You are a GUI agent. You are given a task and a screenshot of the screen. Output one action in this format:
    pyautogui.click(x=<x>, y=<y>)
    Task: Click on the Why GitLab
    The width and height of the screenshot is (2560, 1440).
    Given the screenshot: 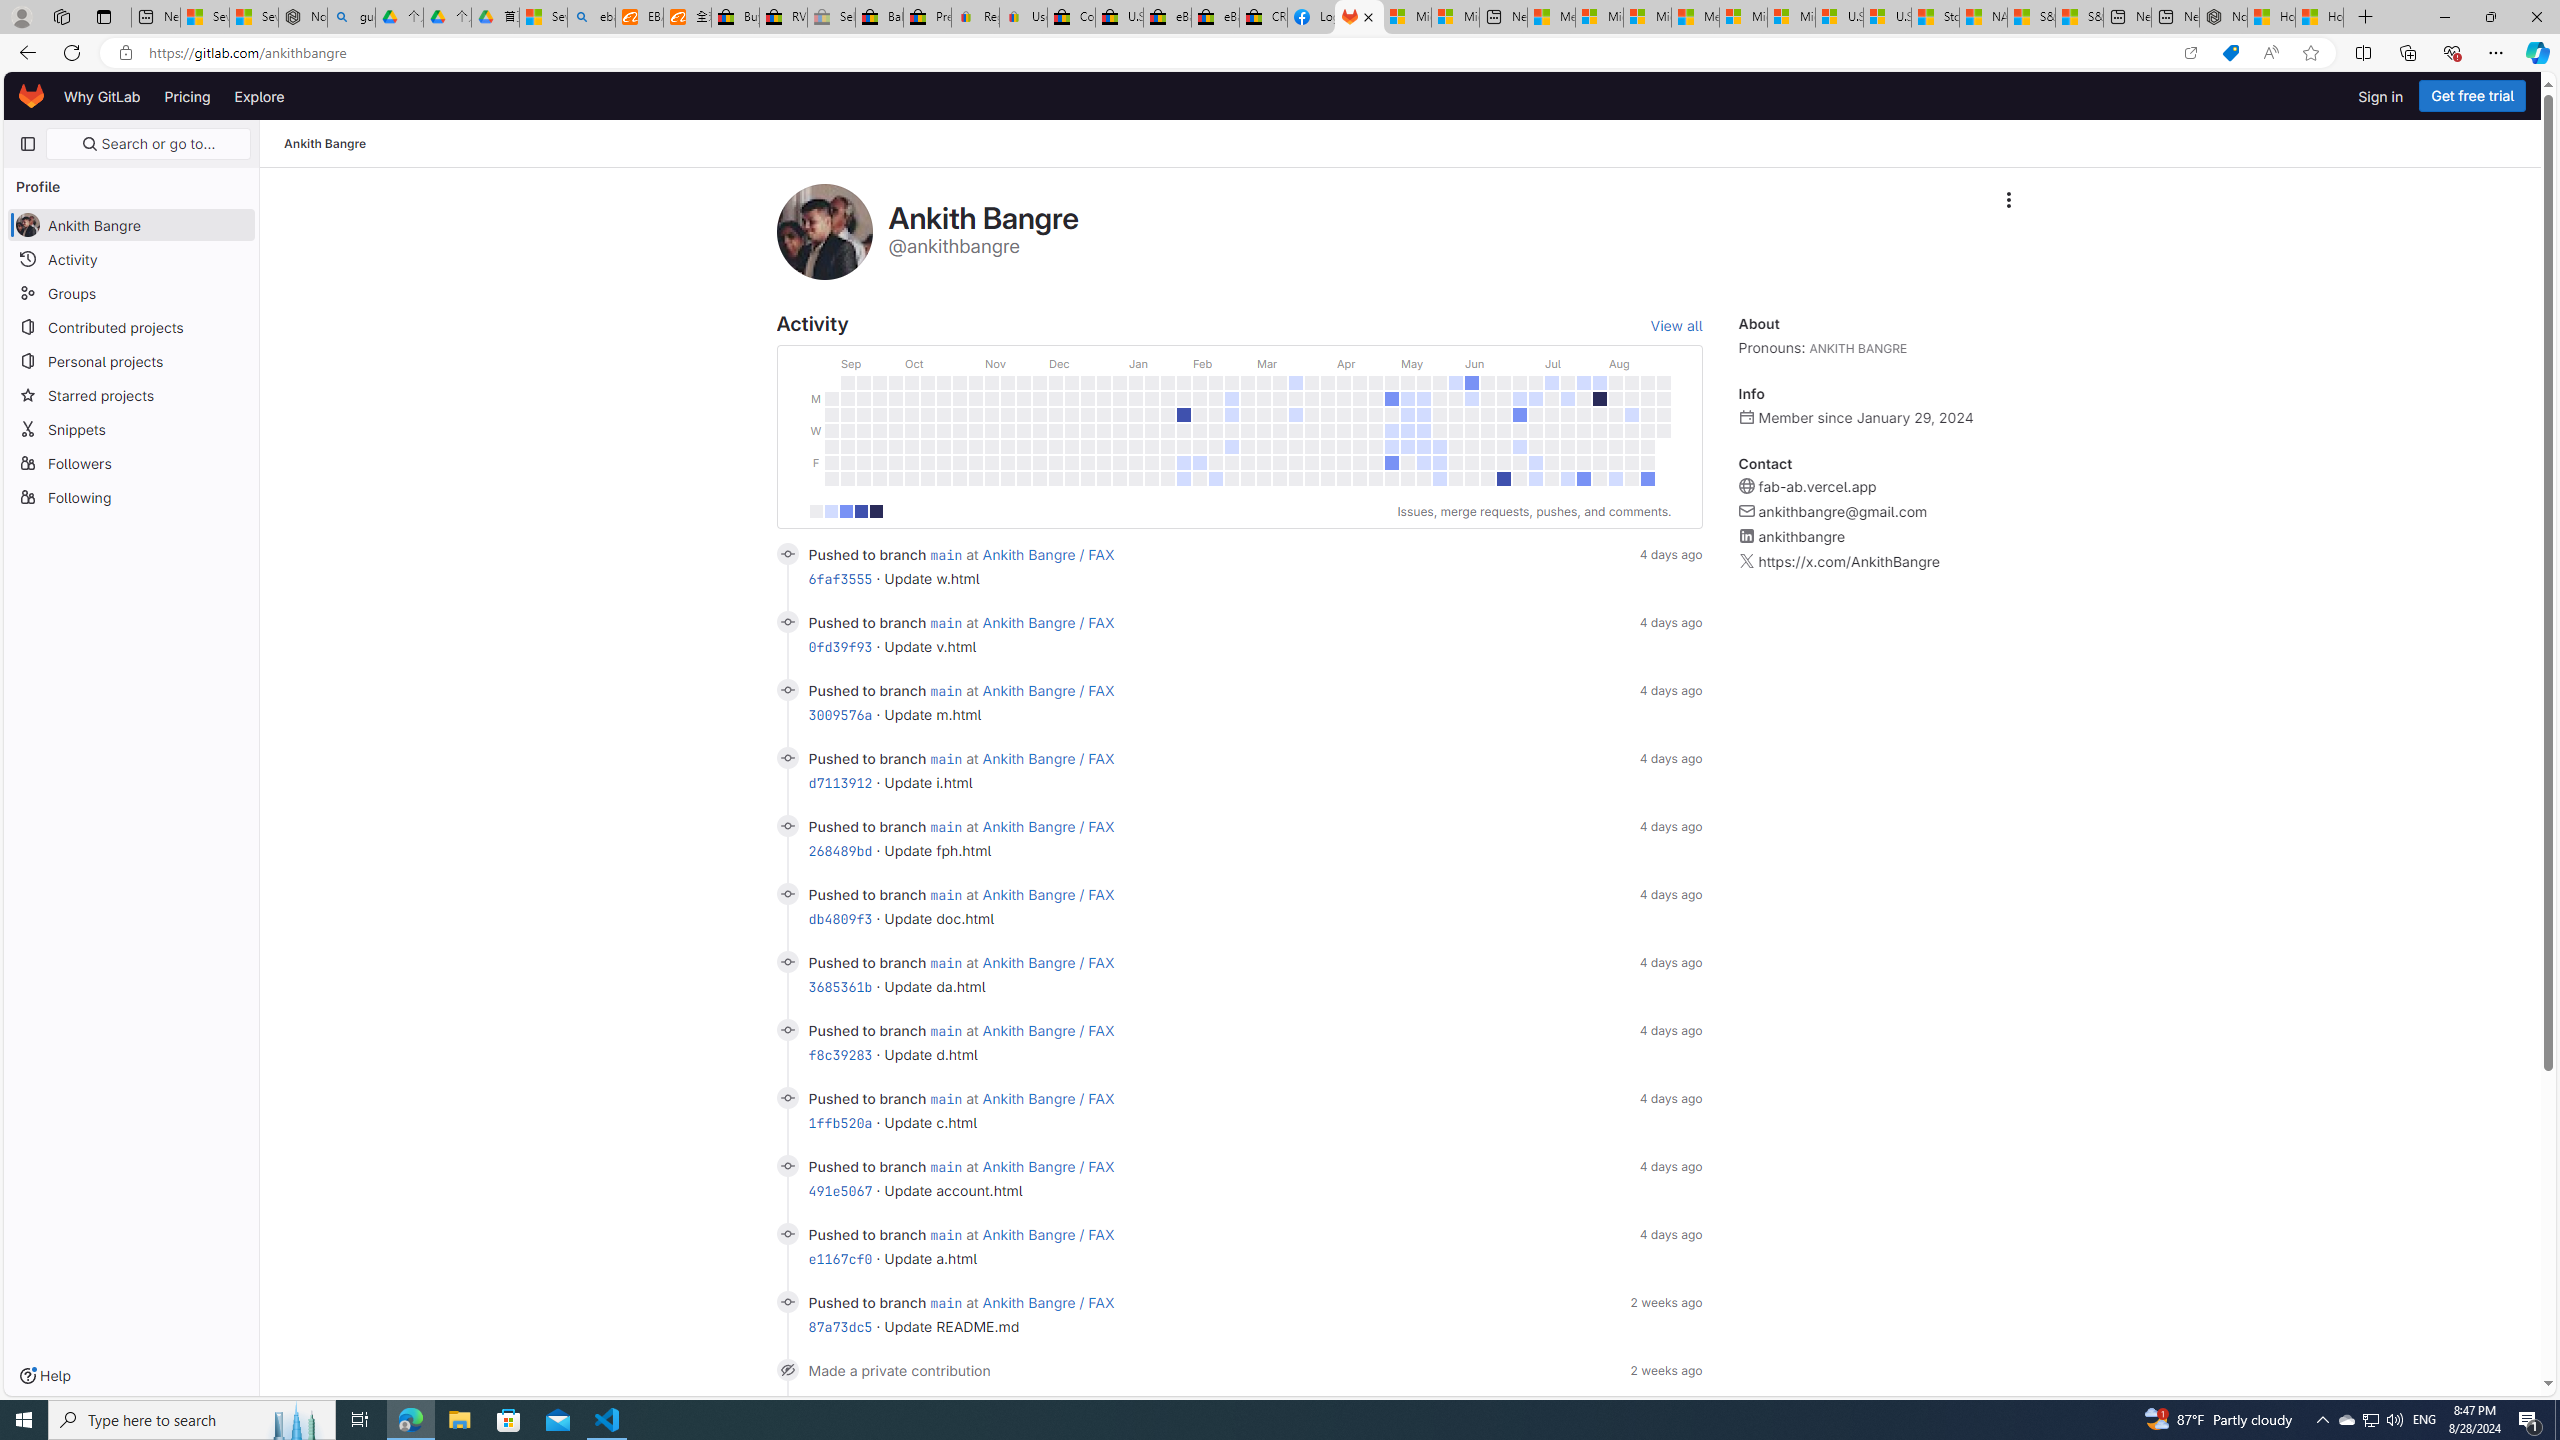 What is the action you would take?
    pyautogui.click(x=102, y=96)
    